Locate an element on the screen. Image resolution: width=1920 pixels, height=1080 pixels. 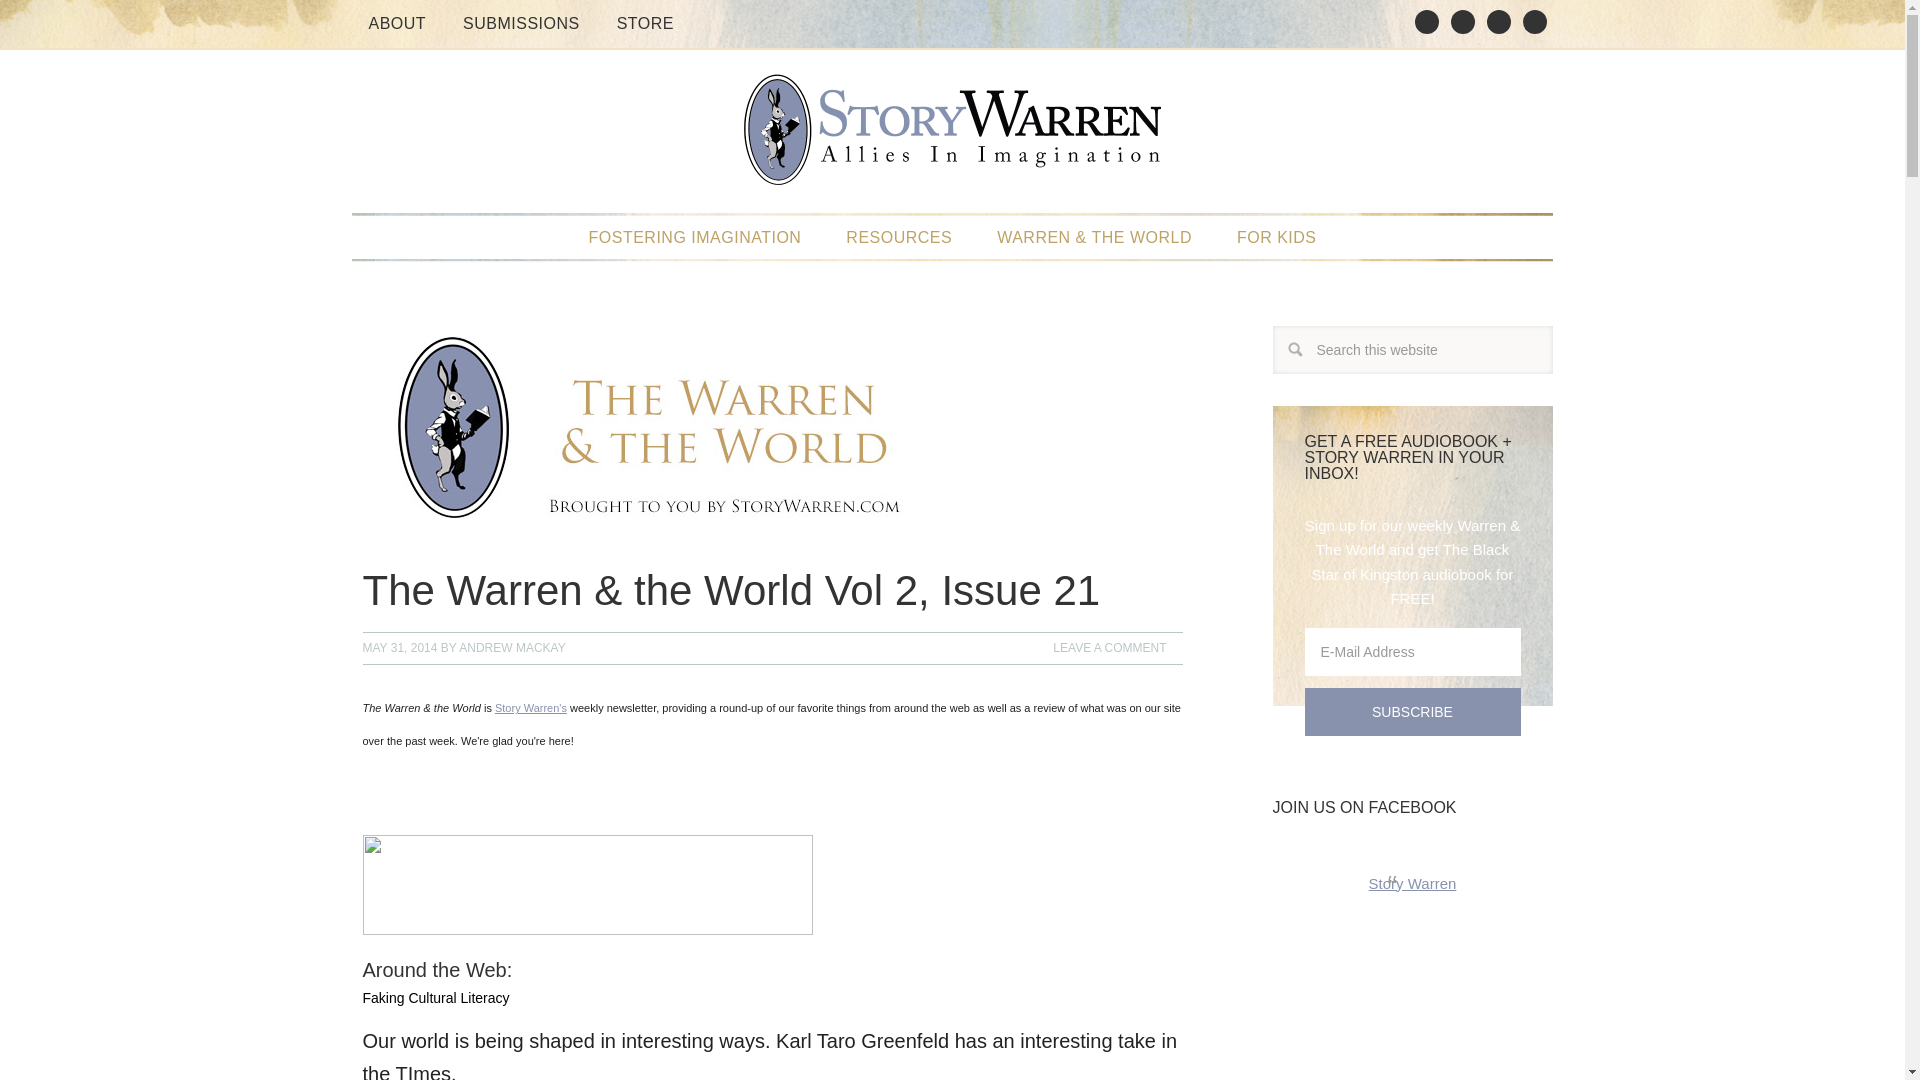
STORY WARREN is located at coordinates (952, 140).